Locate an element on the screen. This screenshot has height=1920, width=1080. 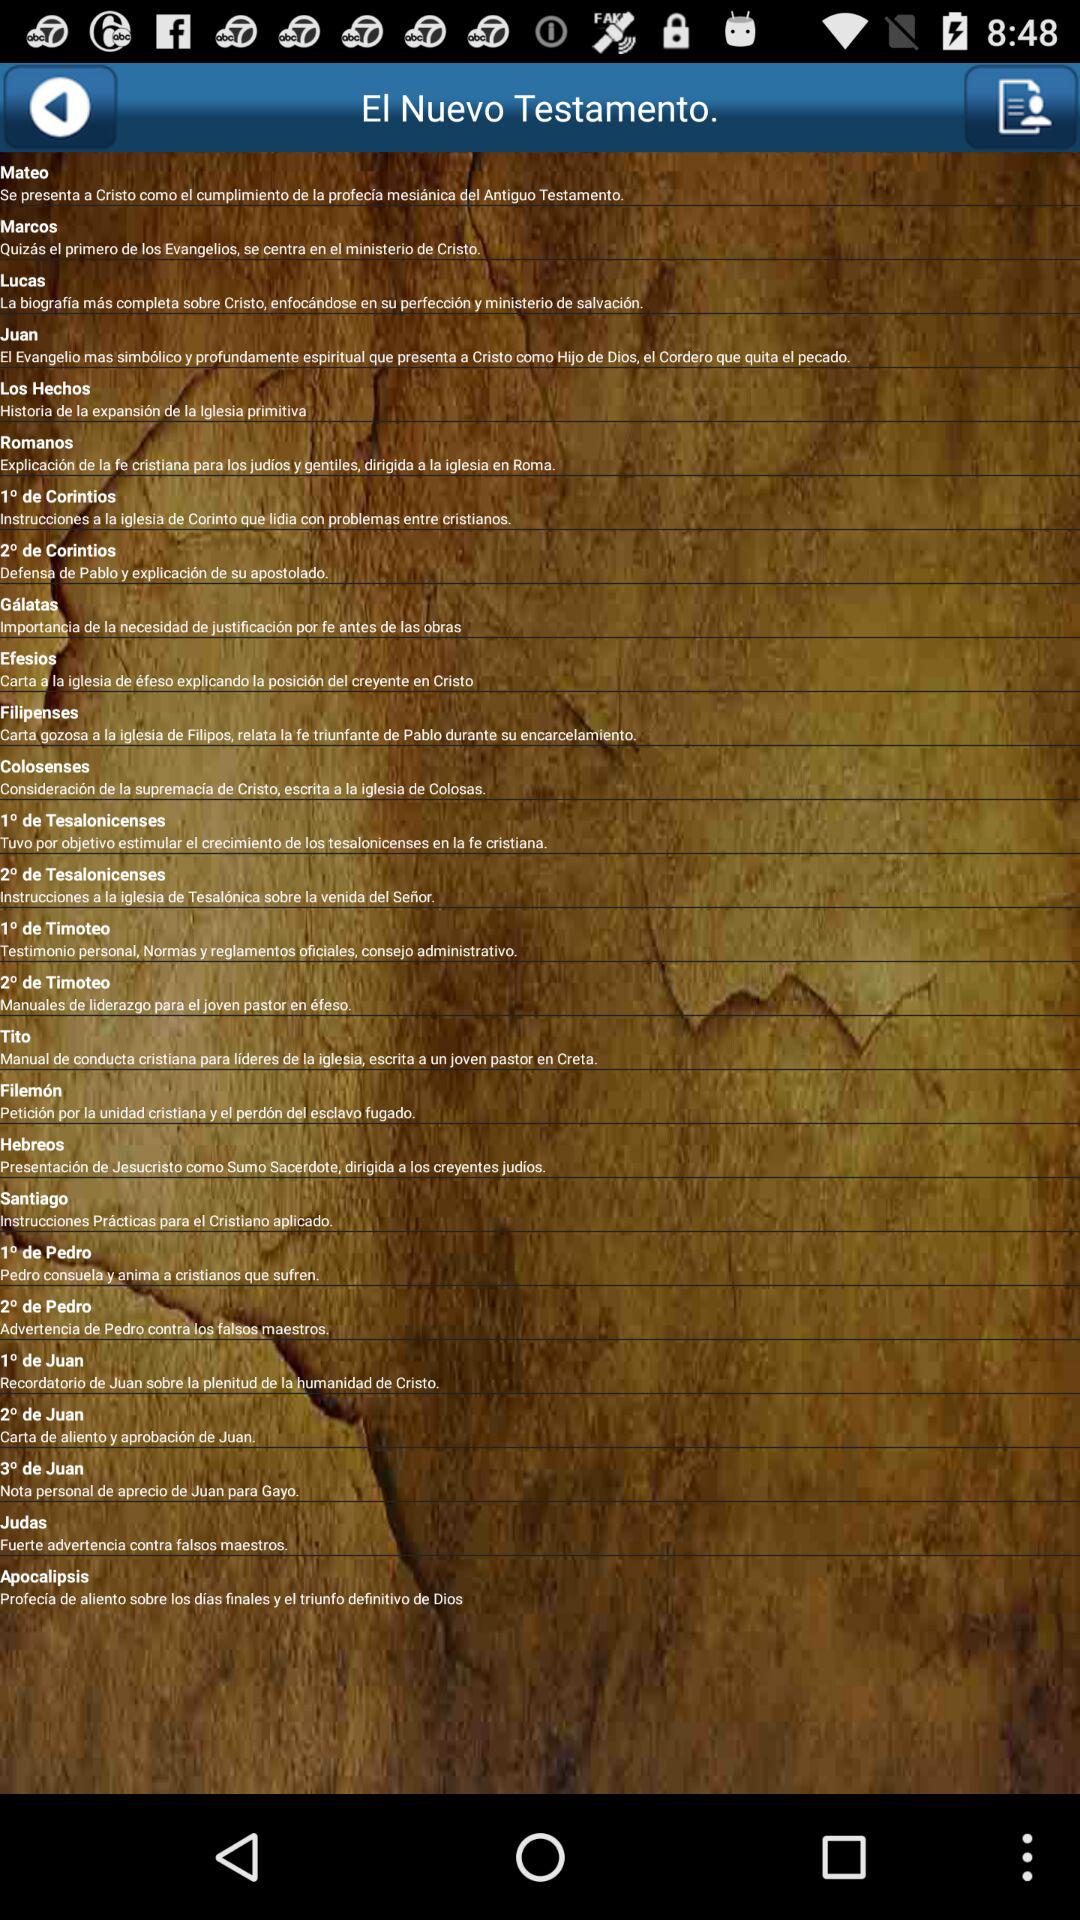
click the icon to the right of el nuevo testamento. app is located at coordinates (1020, 107).